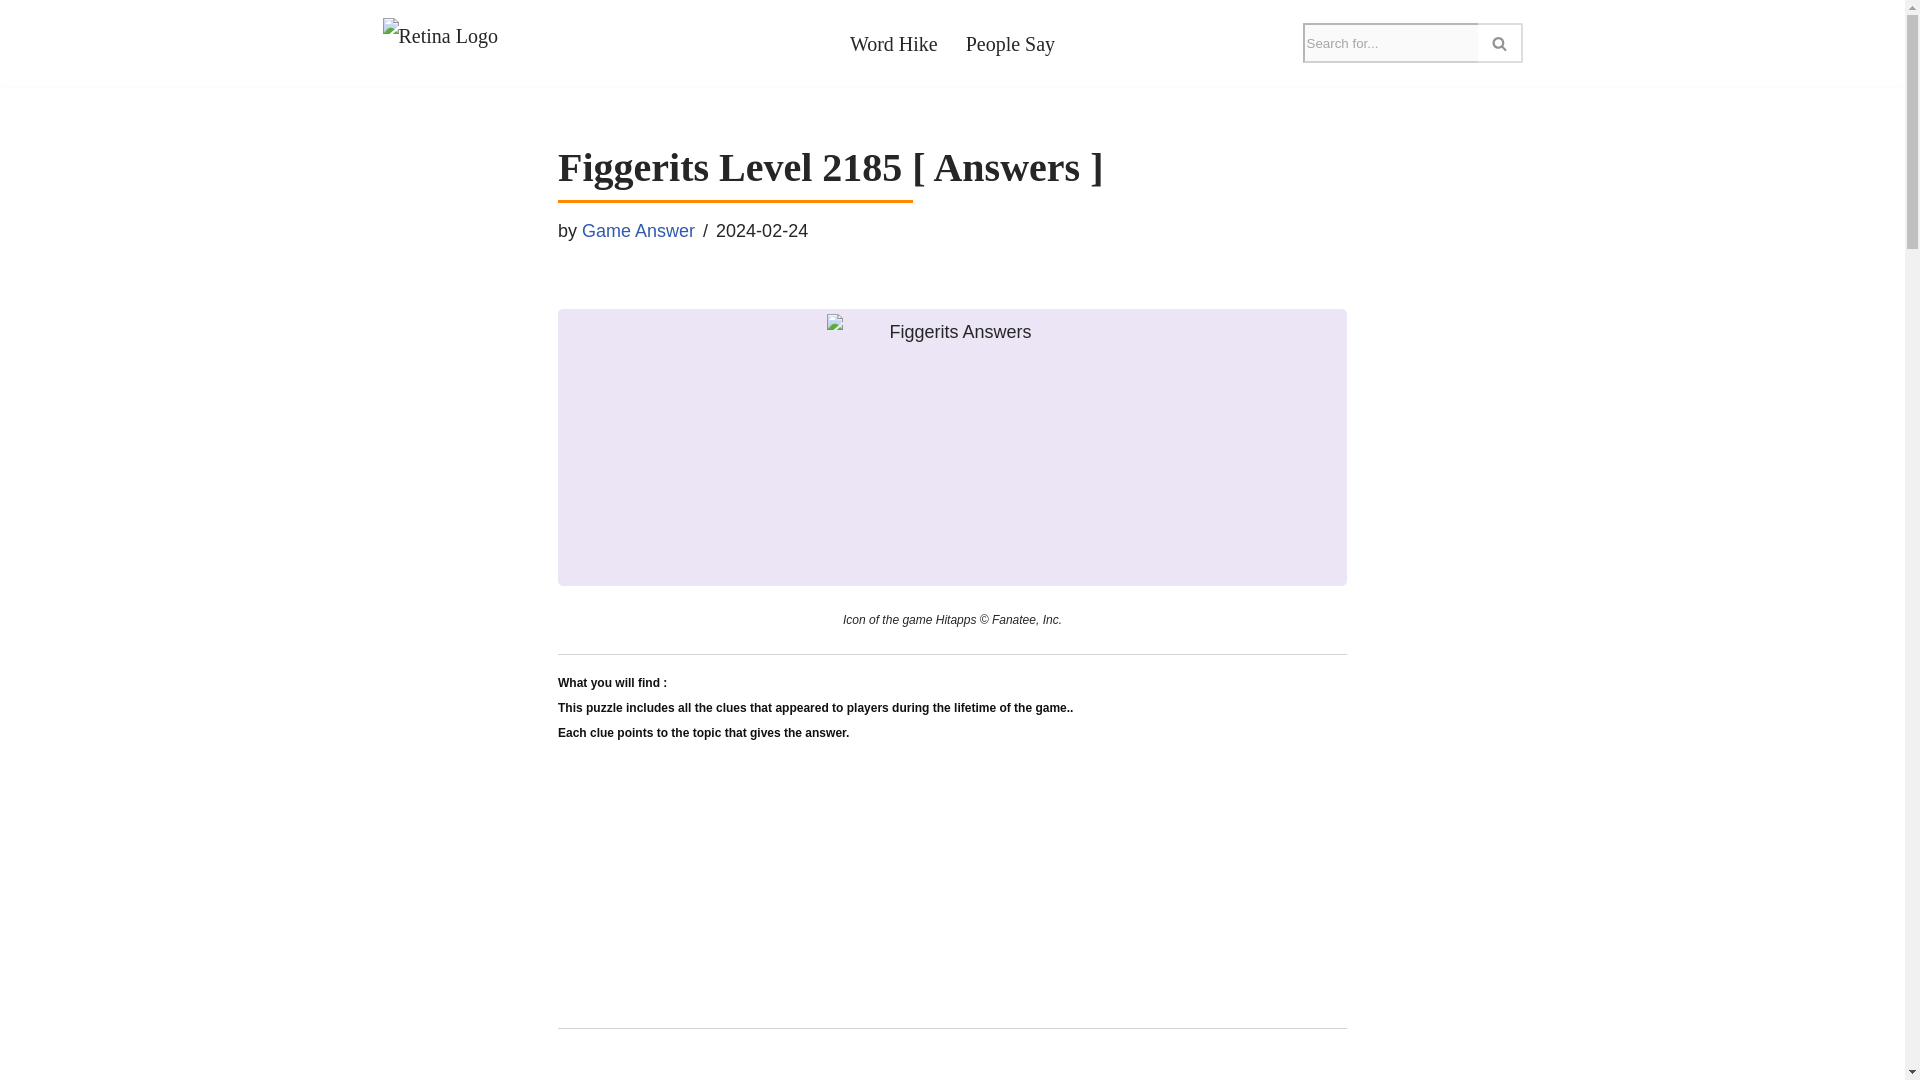 Image resolution: width=1920 pixels, height=1080 pixels. What do you see at coordinates (638, 230) in the screenshot?
I see `Game Answer` at bounding box center [638, 230].